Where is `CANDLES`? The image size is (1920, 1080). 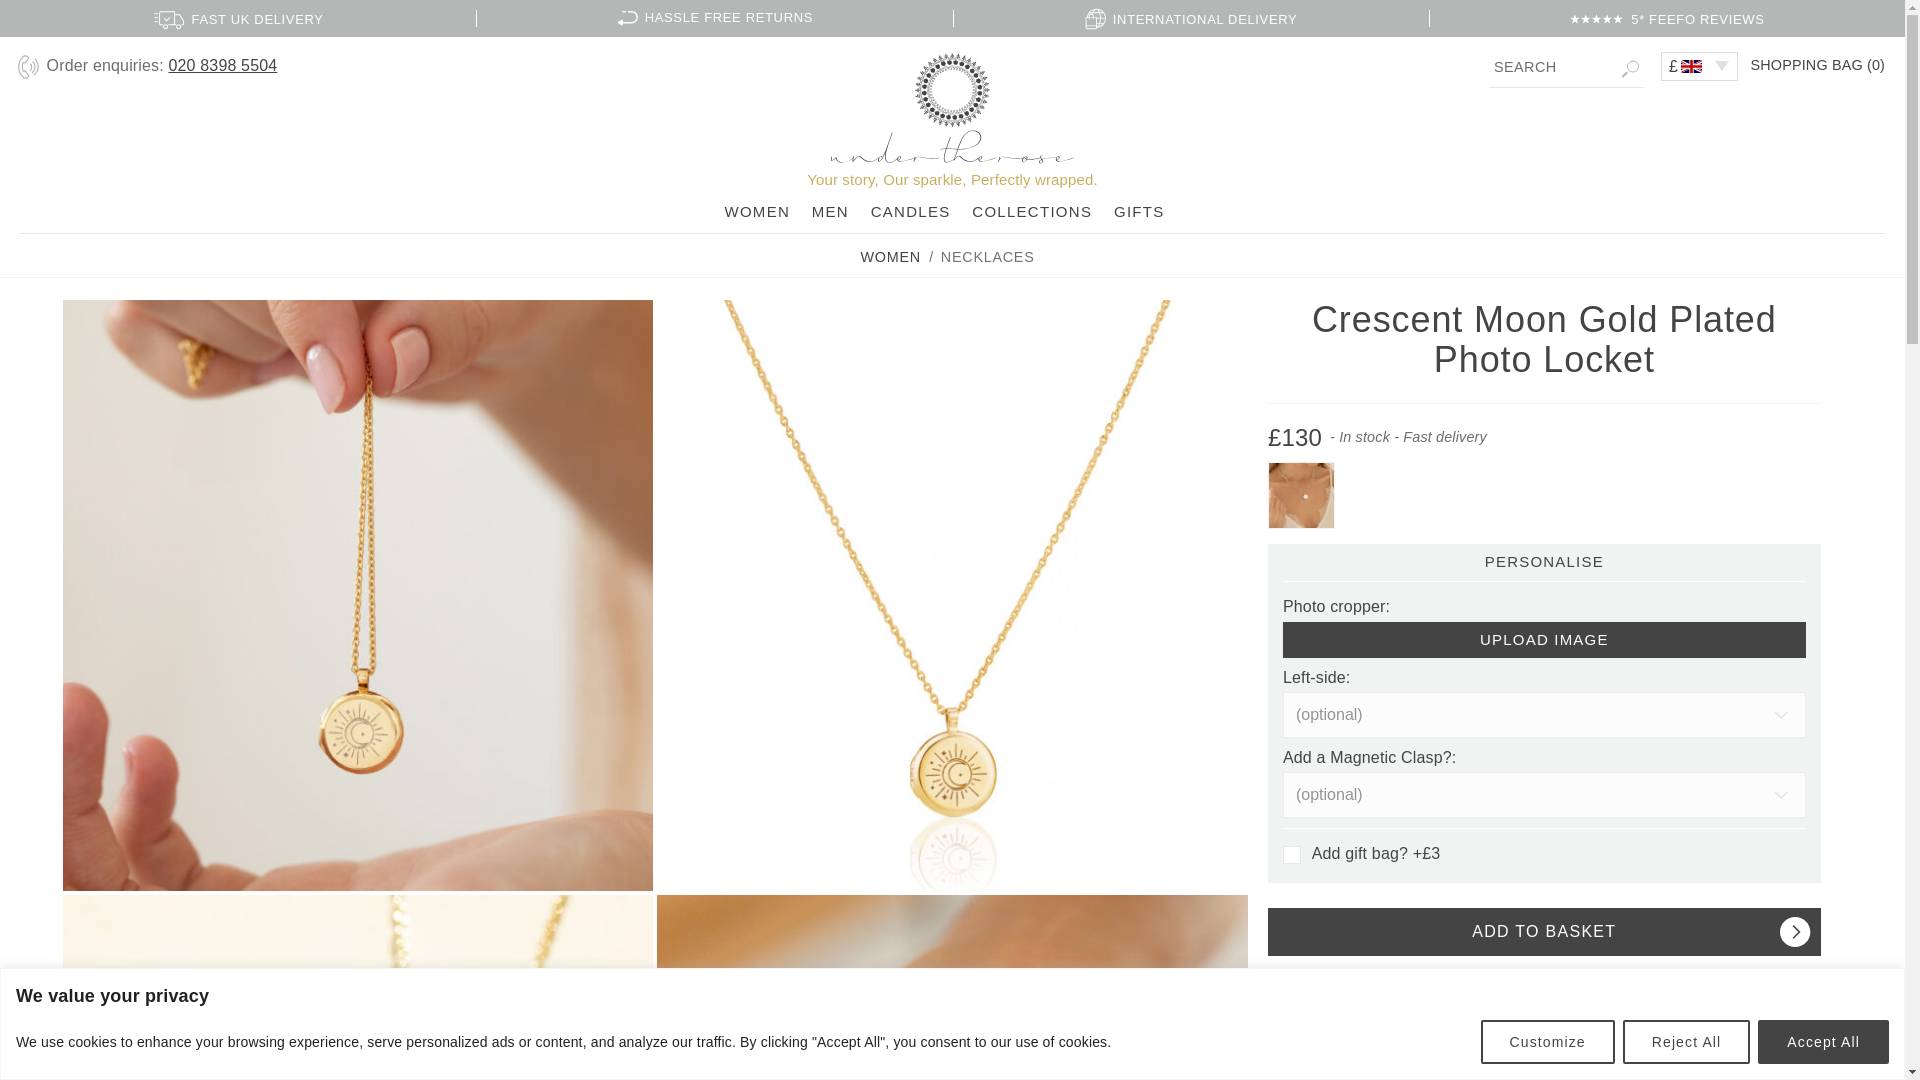 CANDLES is located at coordinates (910, 212).